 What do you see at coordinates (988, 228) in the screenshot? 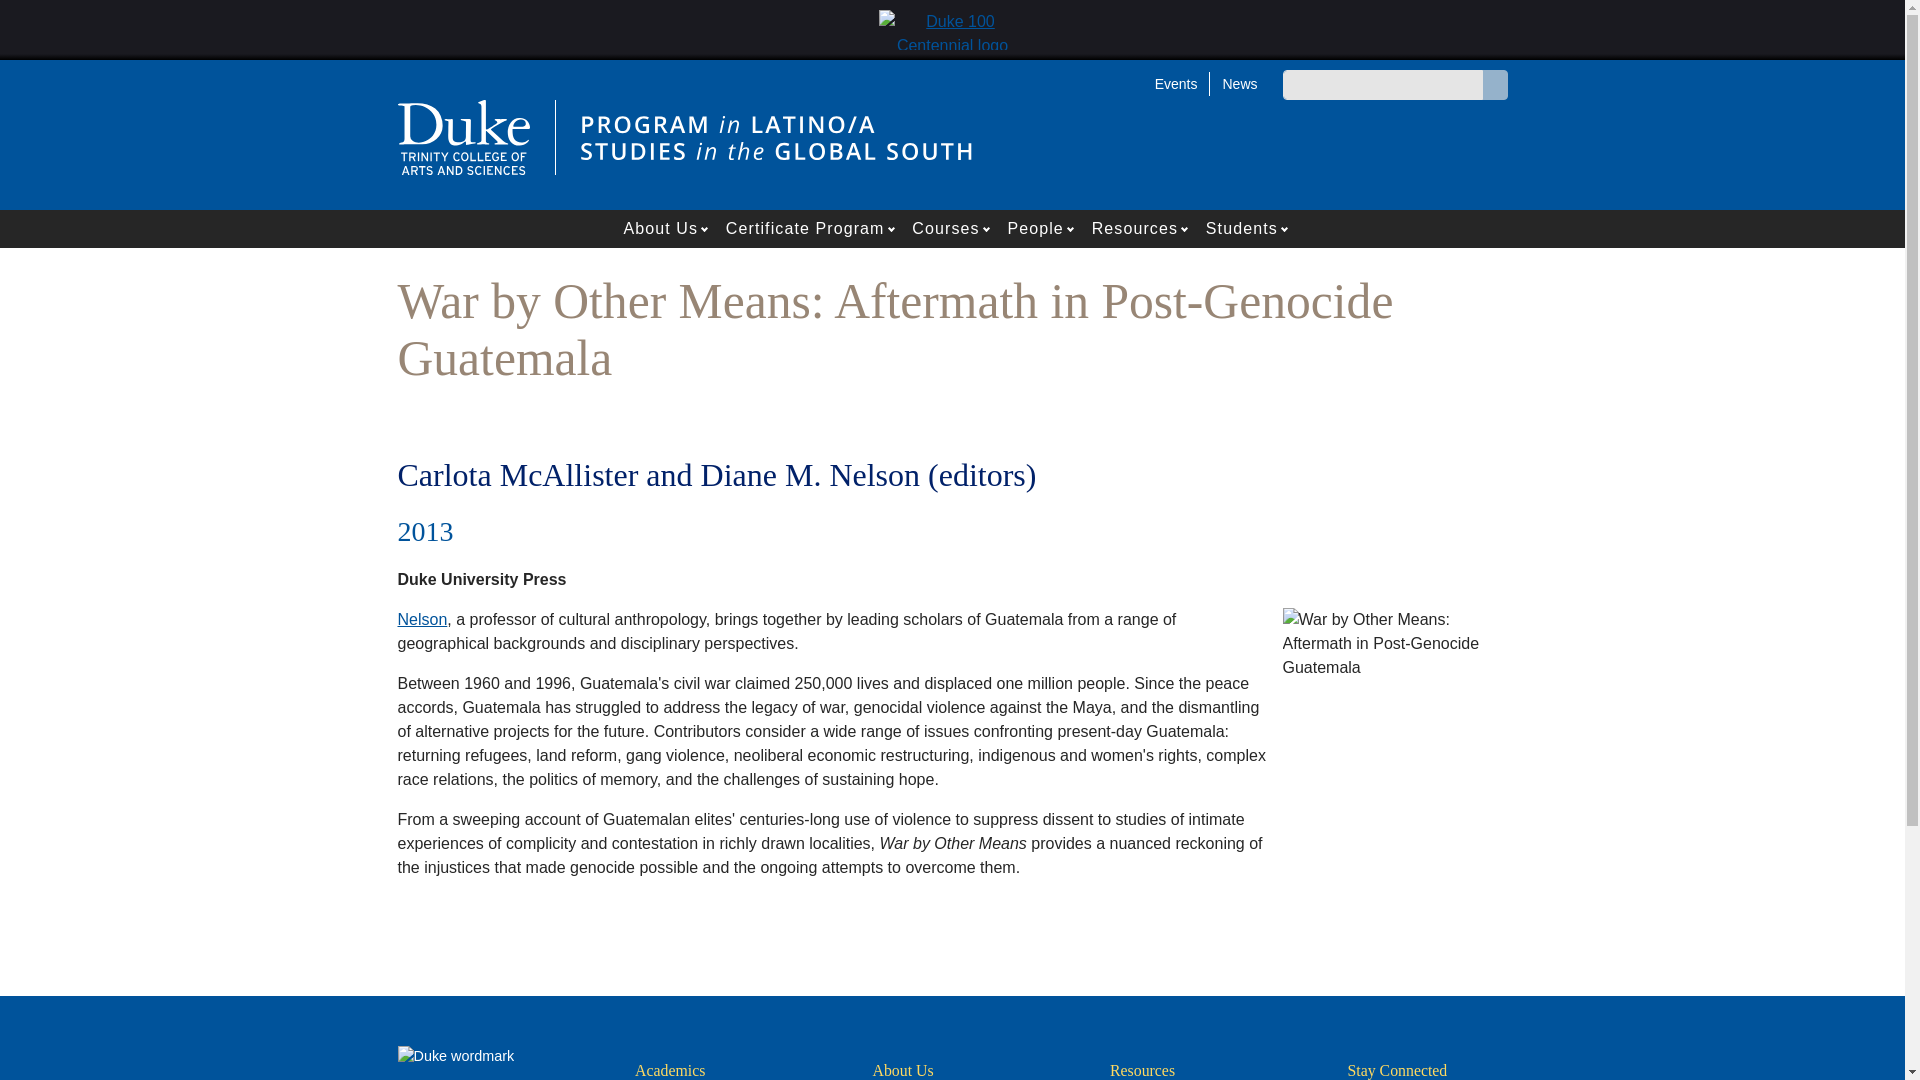
I see `Open Courses submenu` at bounding box center [988, 228].